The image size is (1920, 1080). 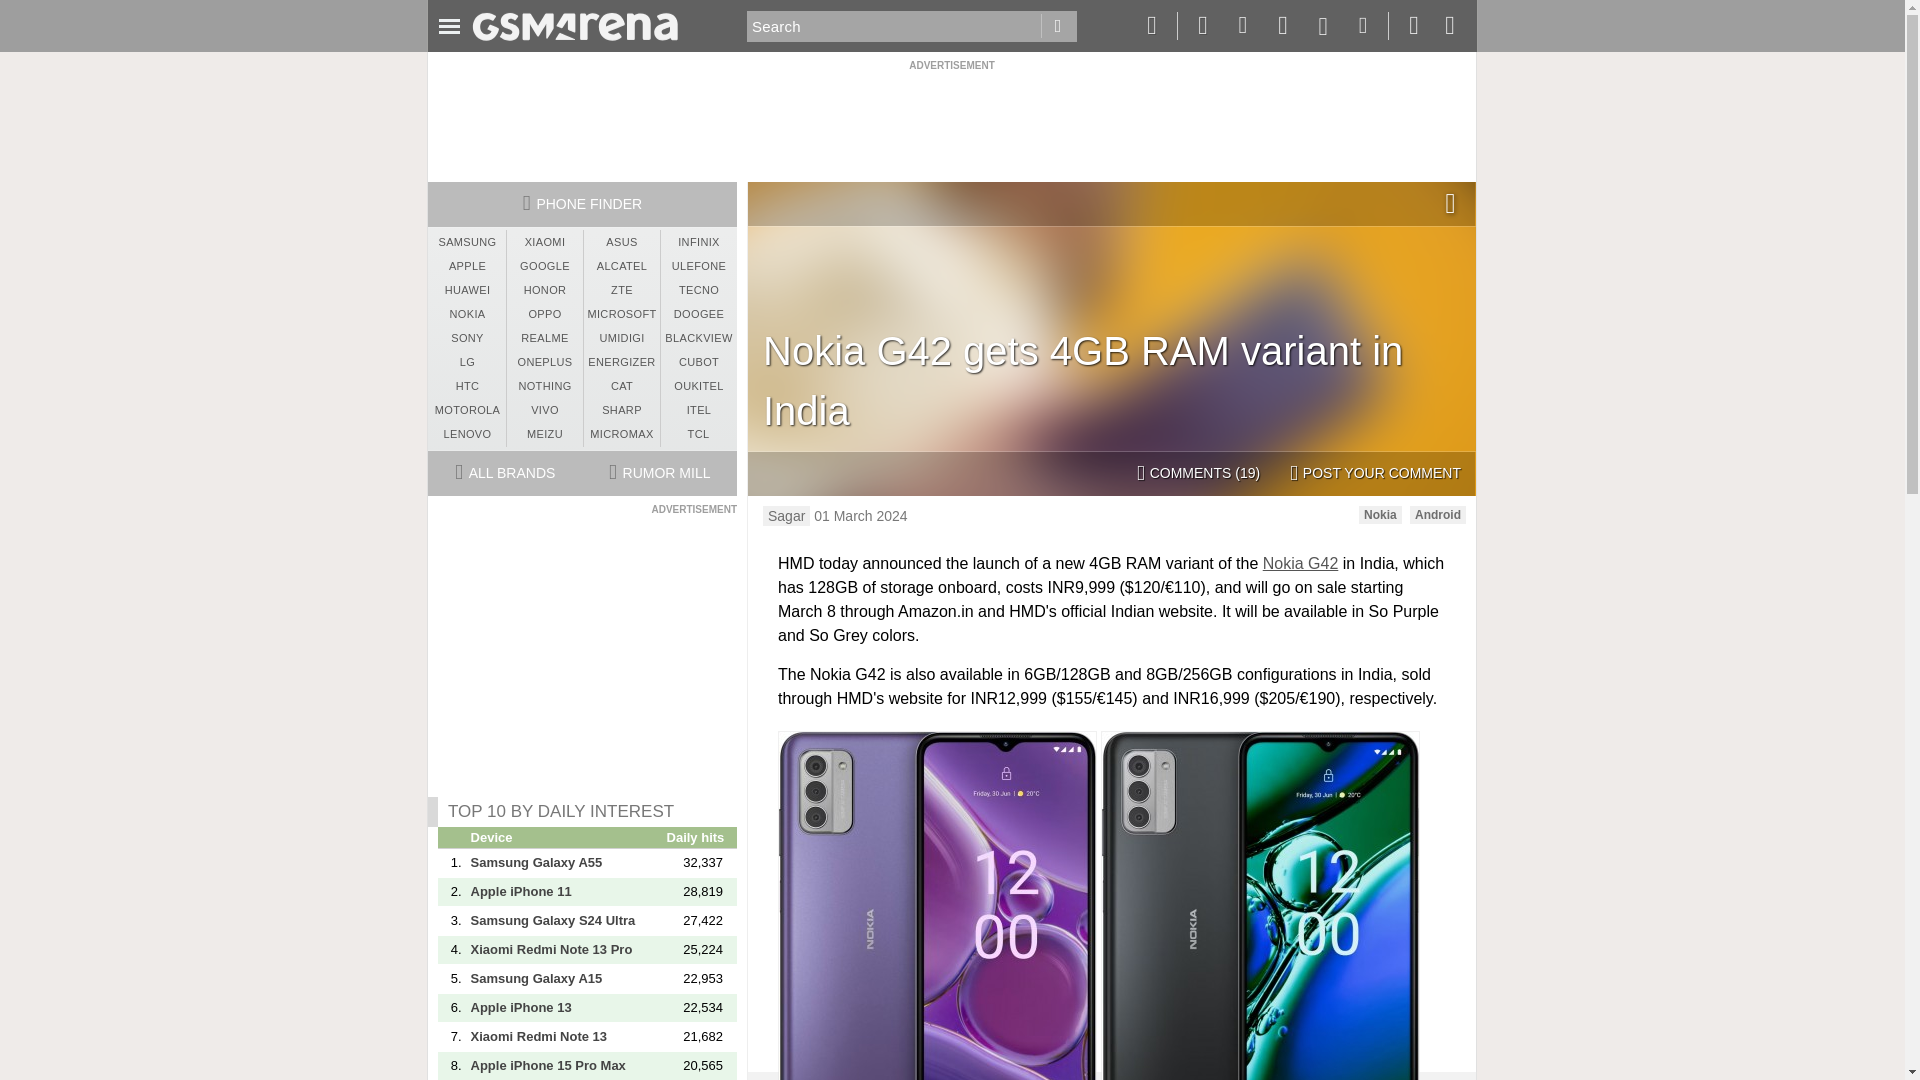 What do you see at coordinates (1300, 564) in the screenshot?
I see `Nokia G42` at bounding box center [1300, 564].